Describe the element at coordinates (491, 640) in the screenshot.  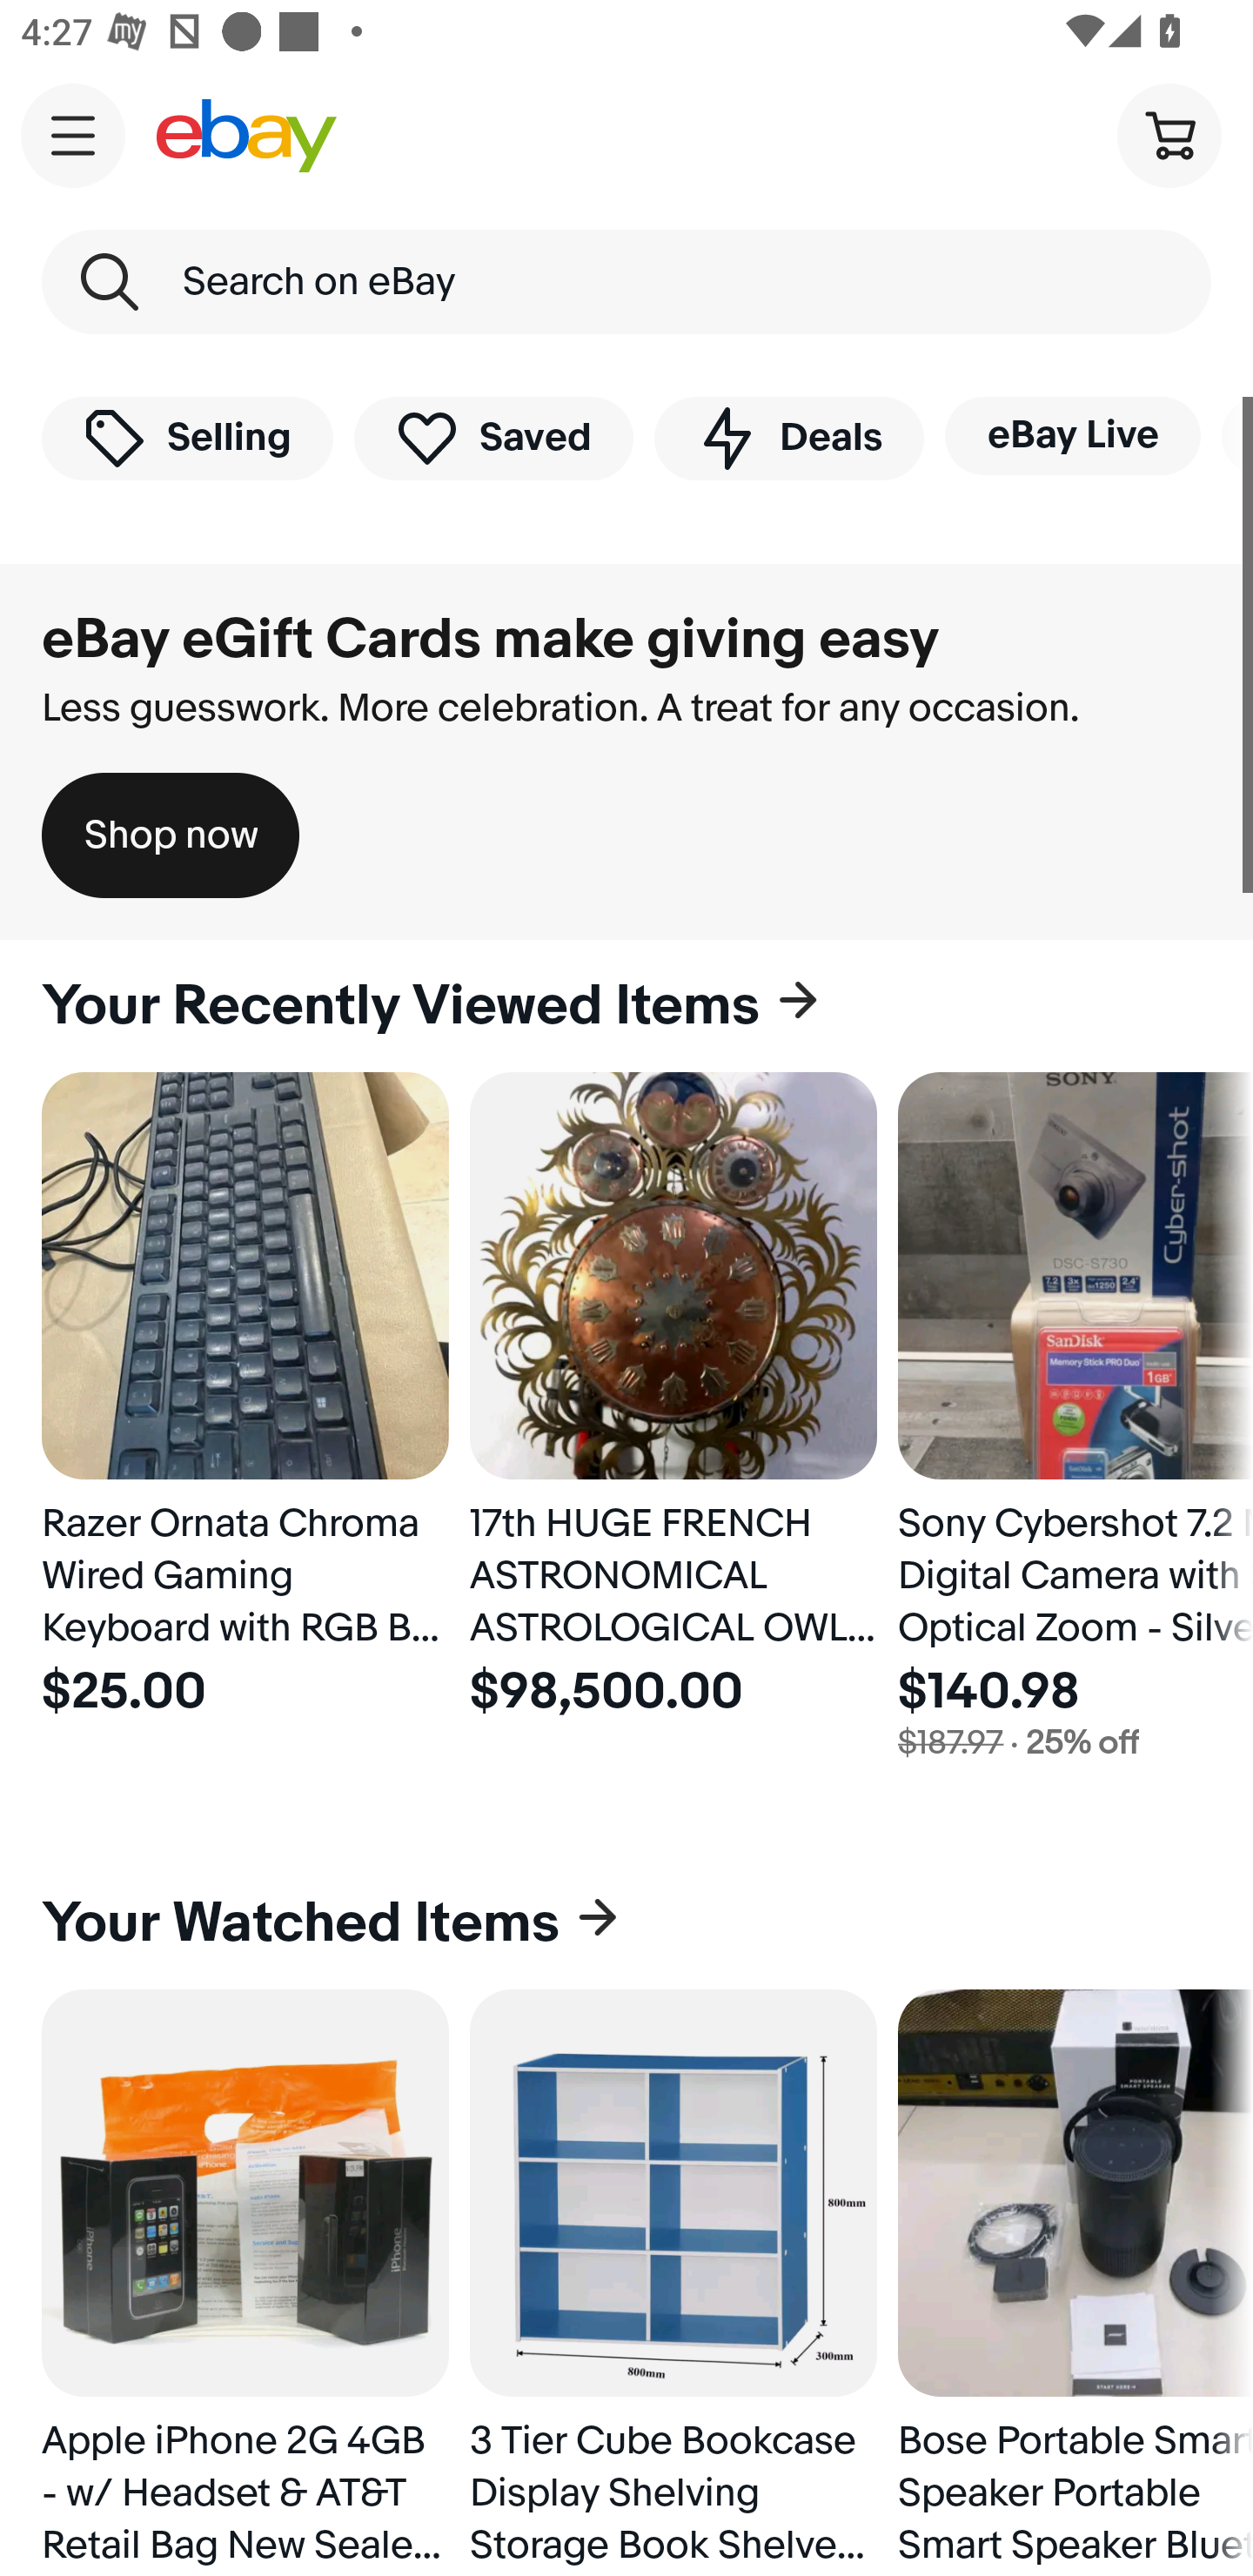
I see `eBay eGift Cards make giving easy` at that location.